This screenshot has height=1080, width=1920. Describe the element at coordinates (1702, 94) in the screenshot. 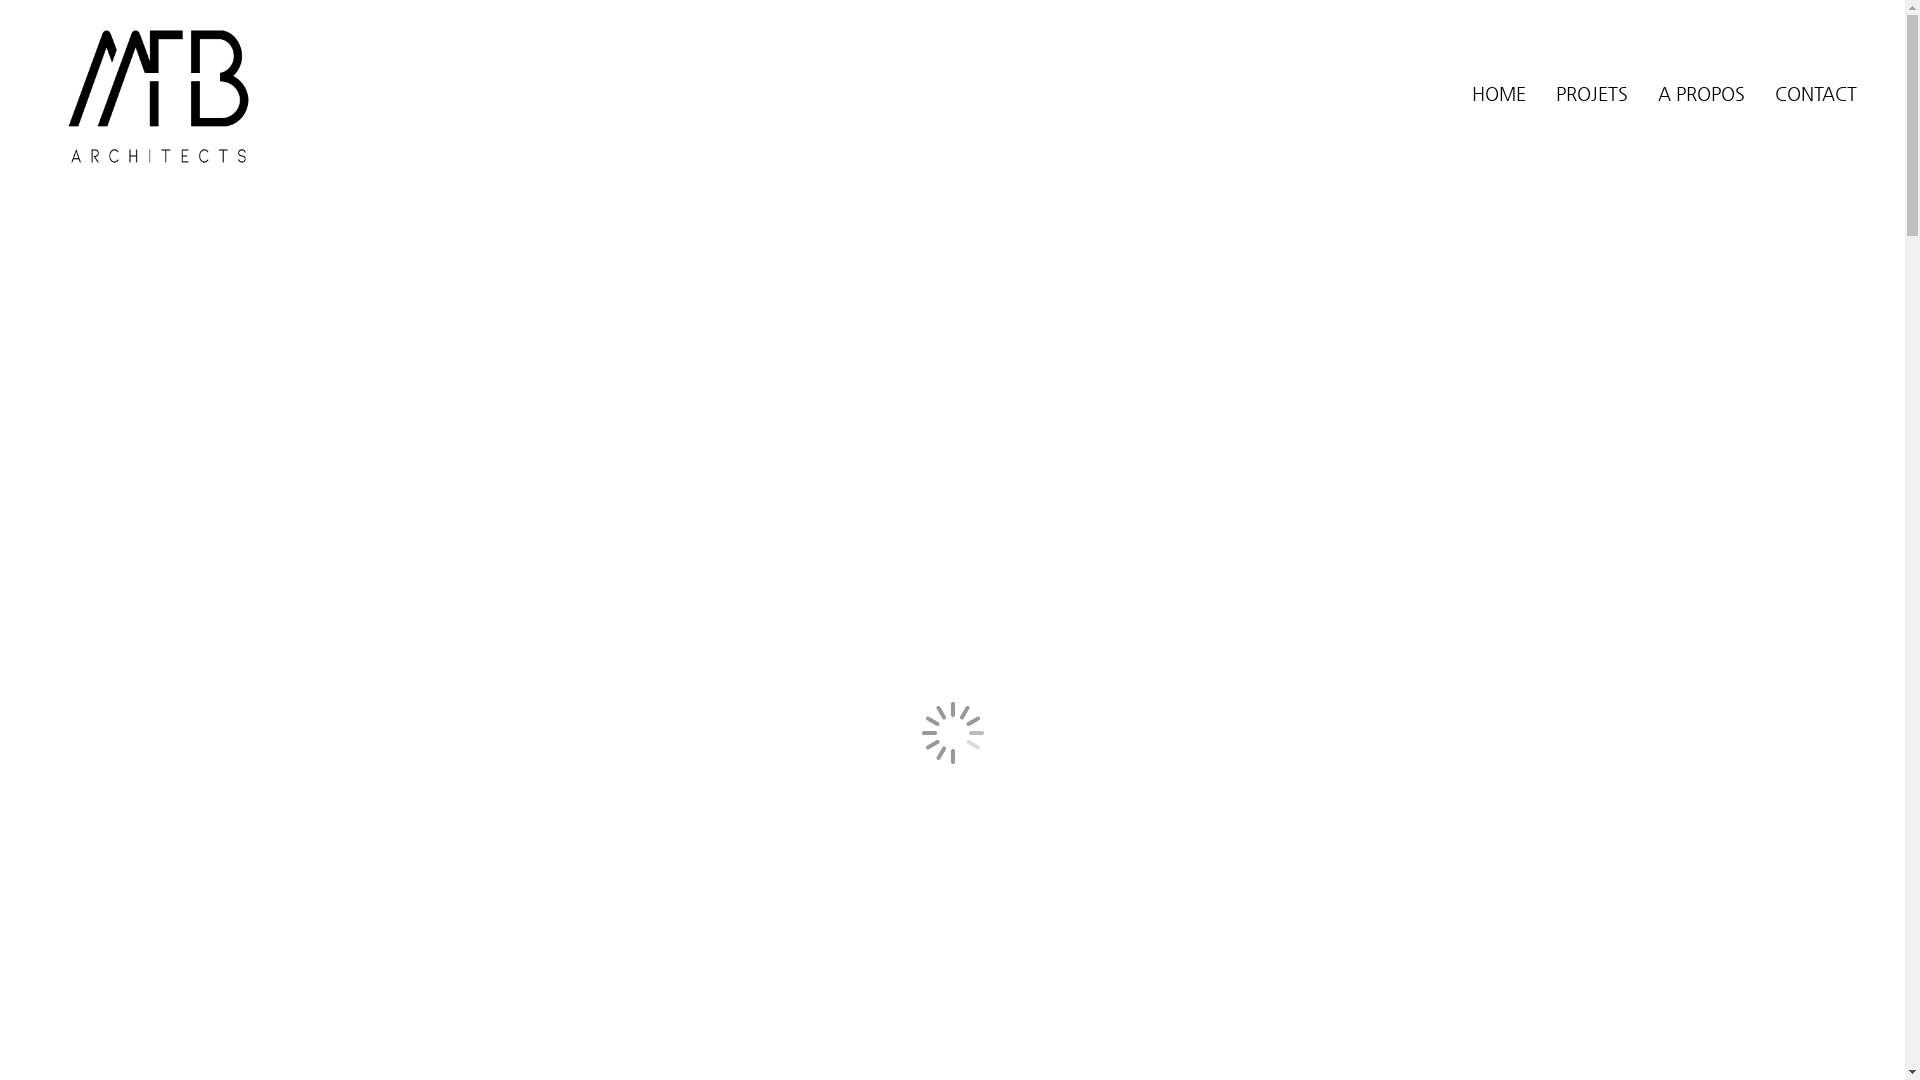

I see `A PROPOS` at that location.